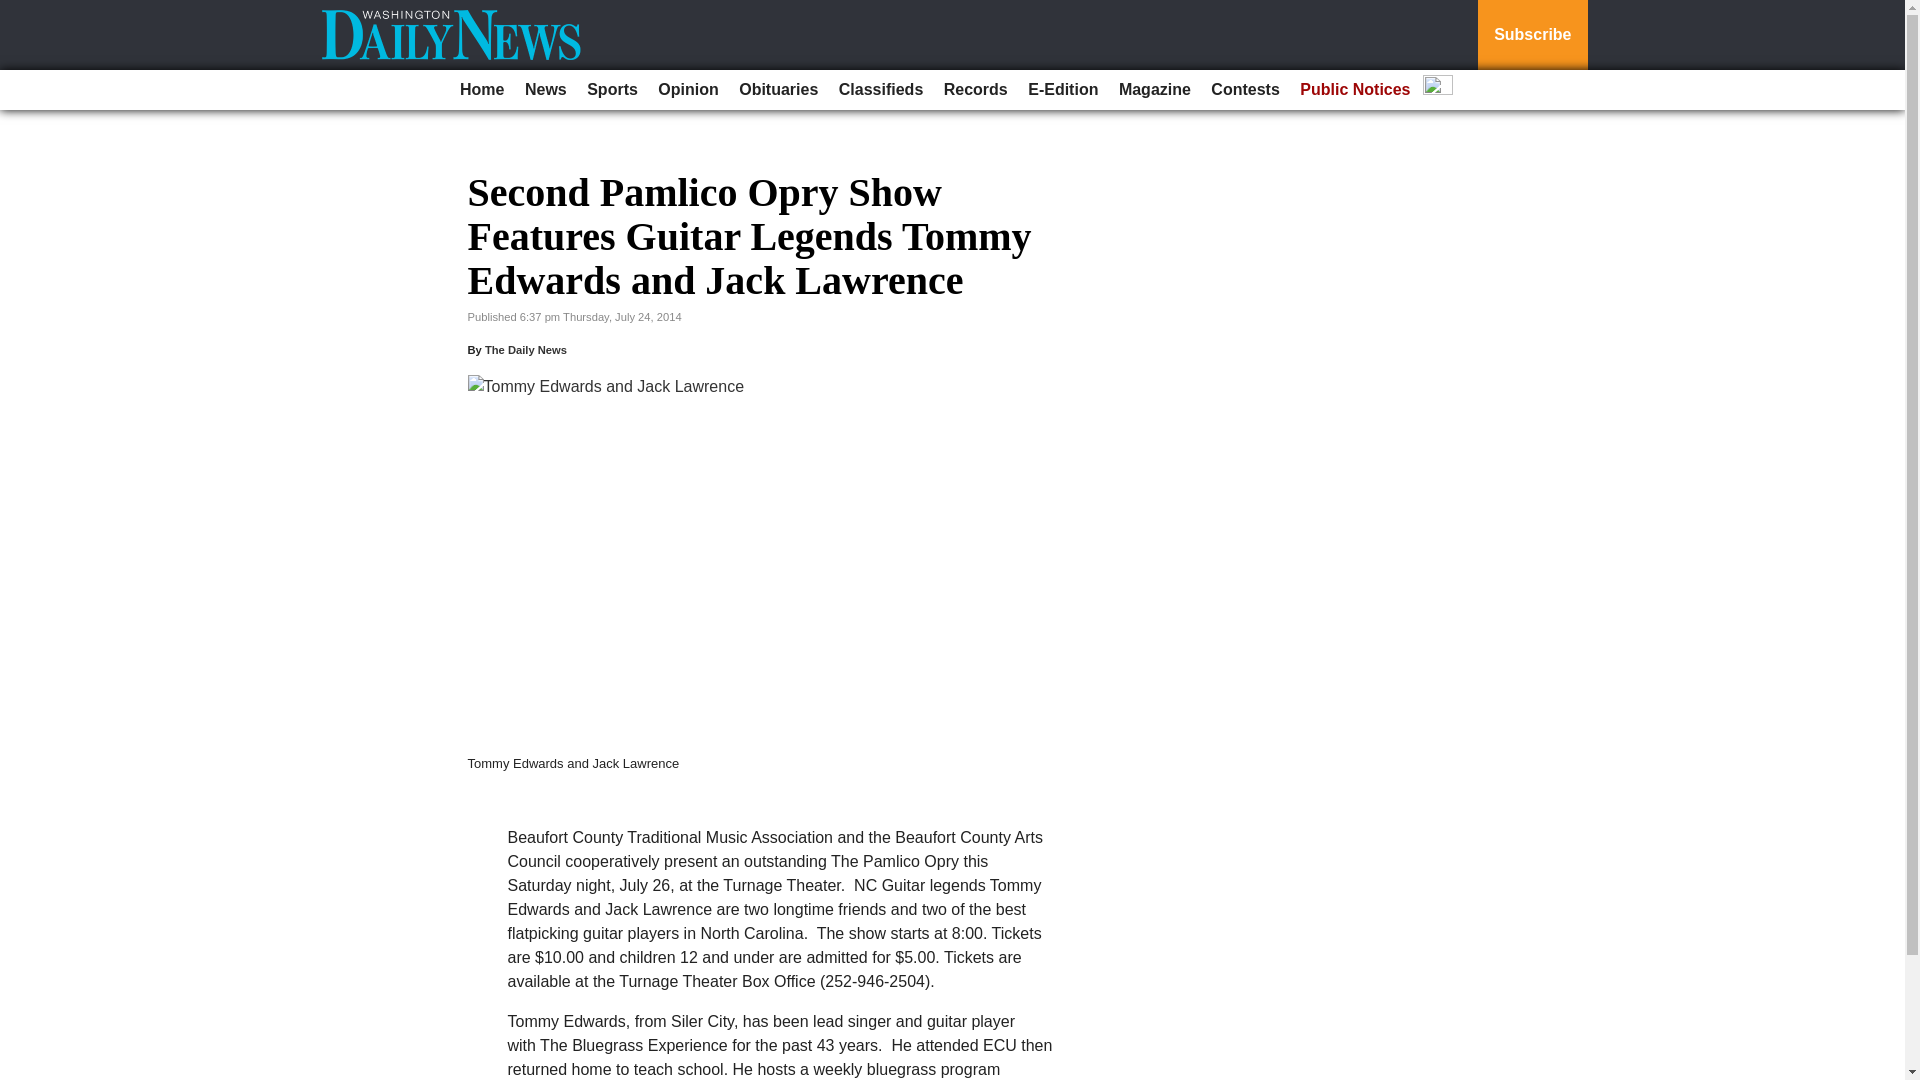 The height and width of the screenshot is (1080, 1920). What do you see at coordinates (1532, 35) in the screenshot?
I see `Subscribe` at bounding box center [1532, 35].